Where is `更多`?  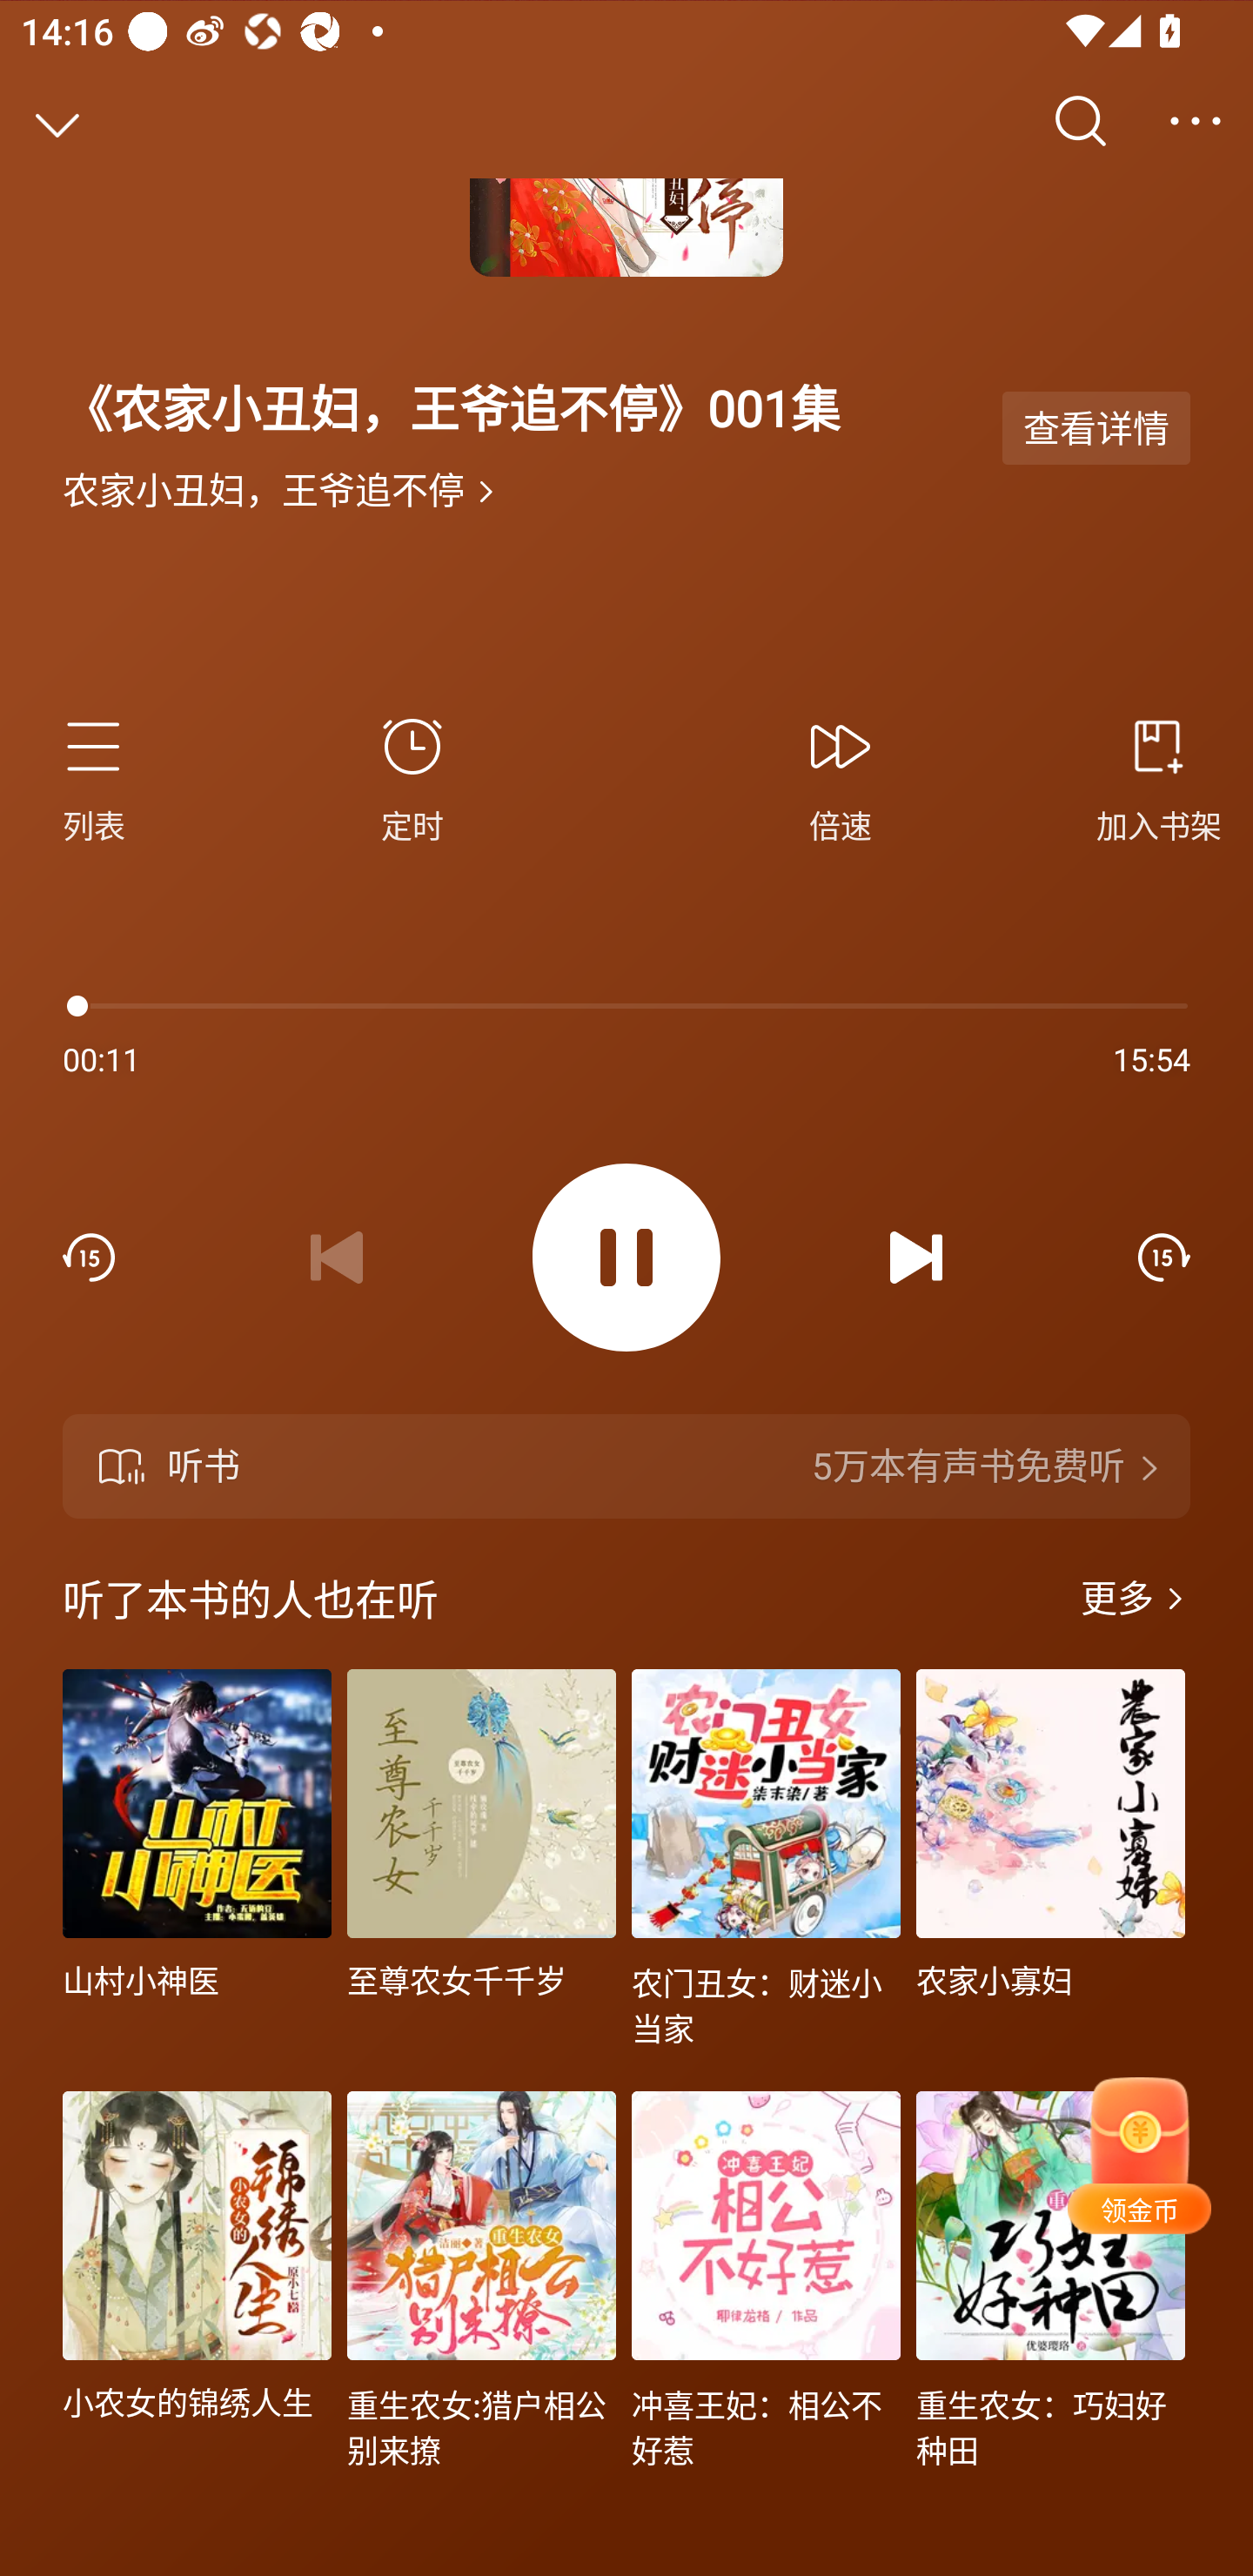 更多 is located at coordinates (1135, 1598).